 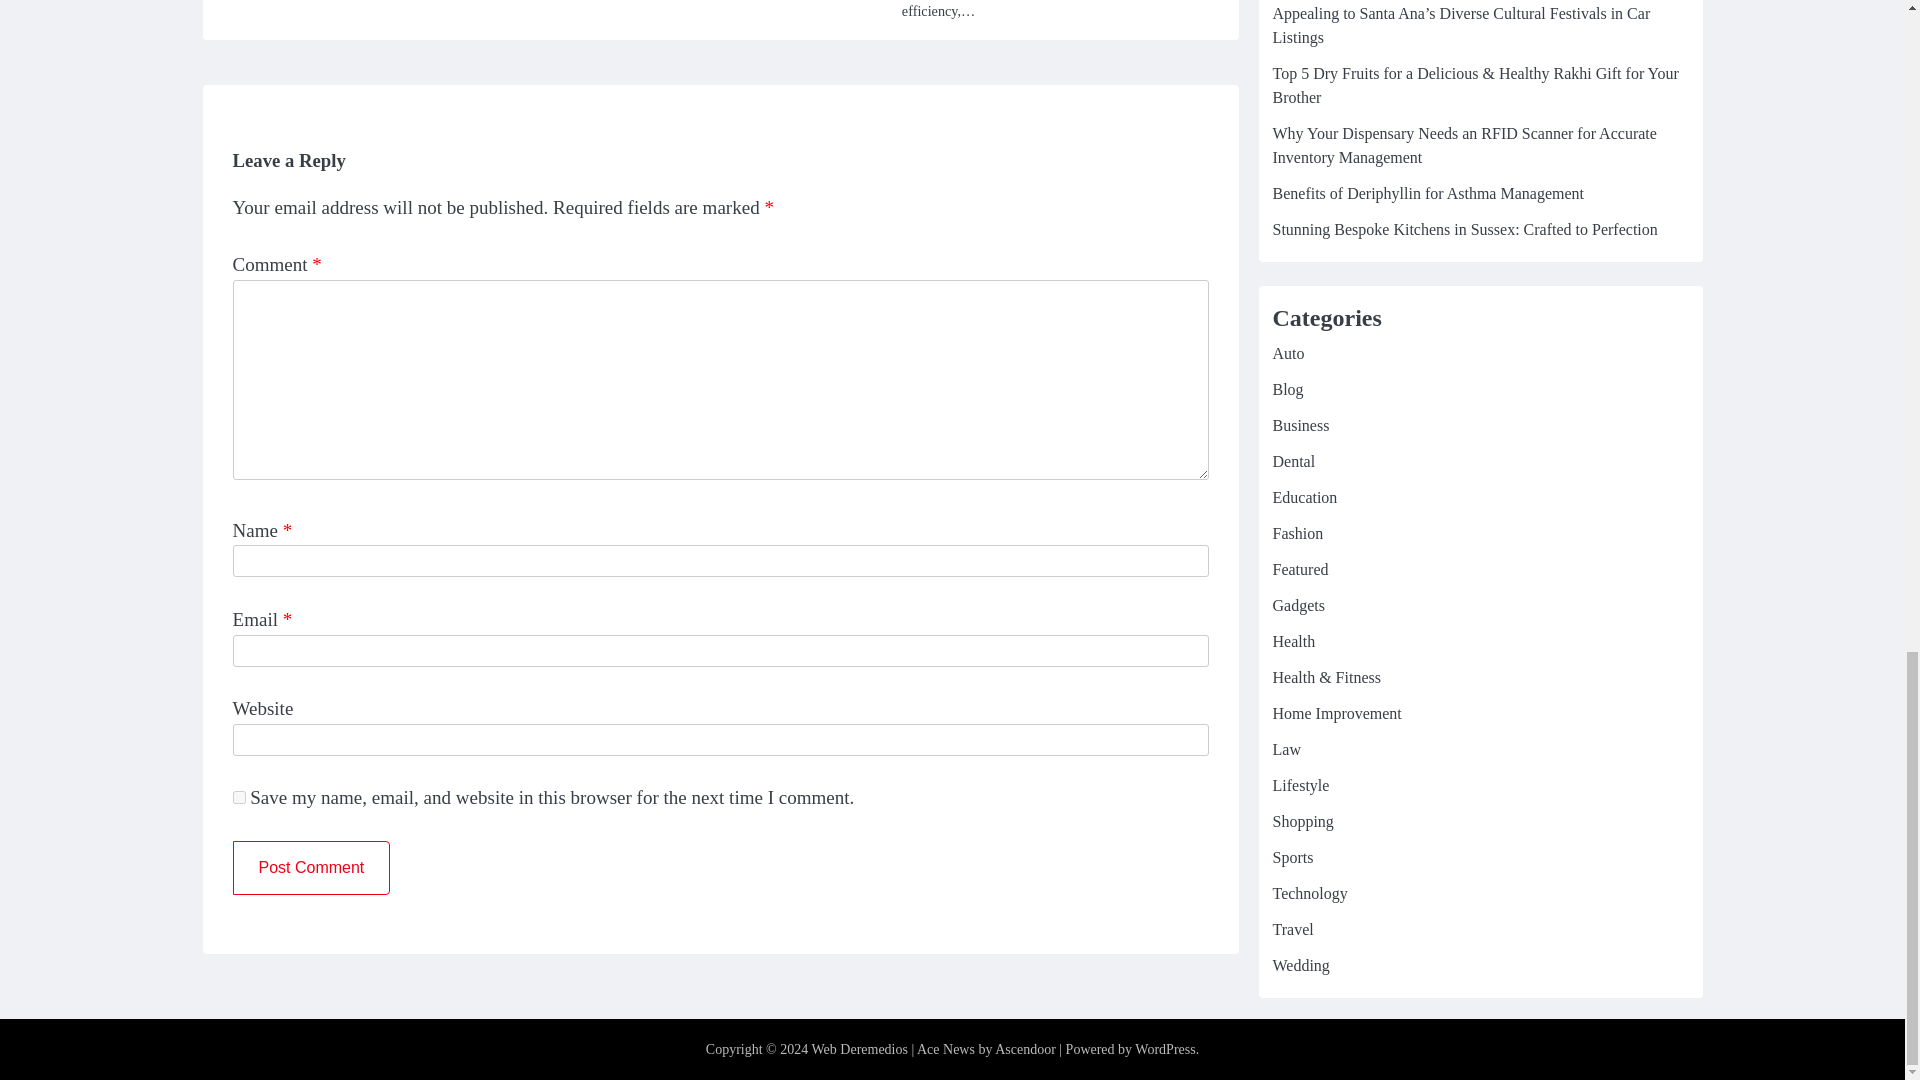 I want to click on yes, so click(x=238, y=796).